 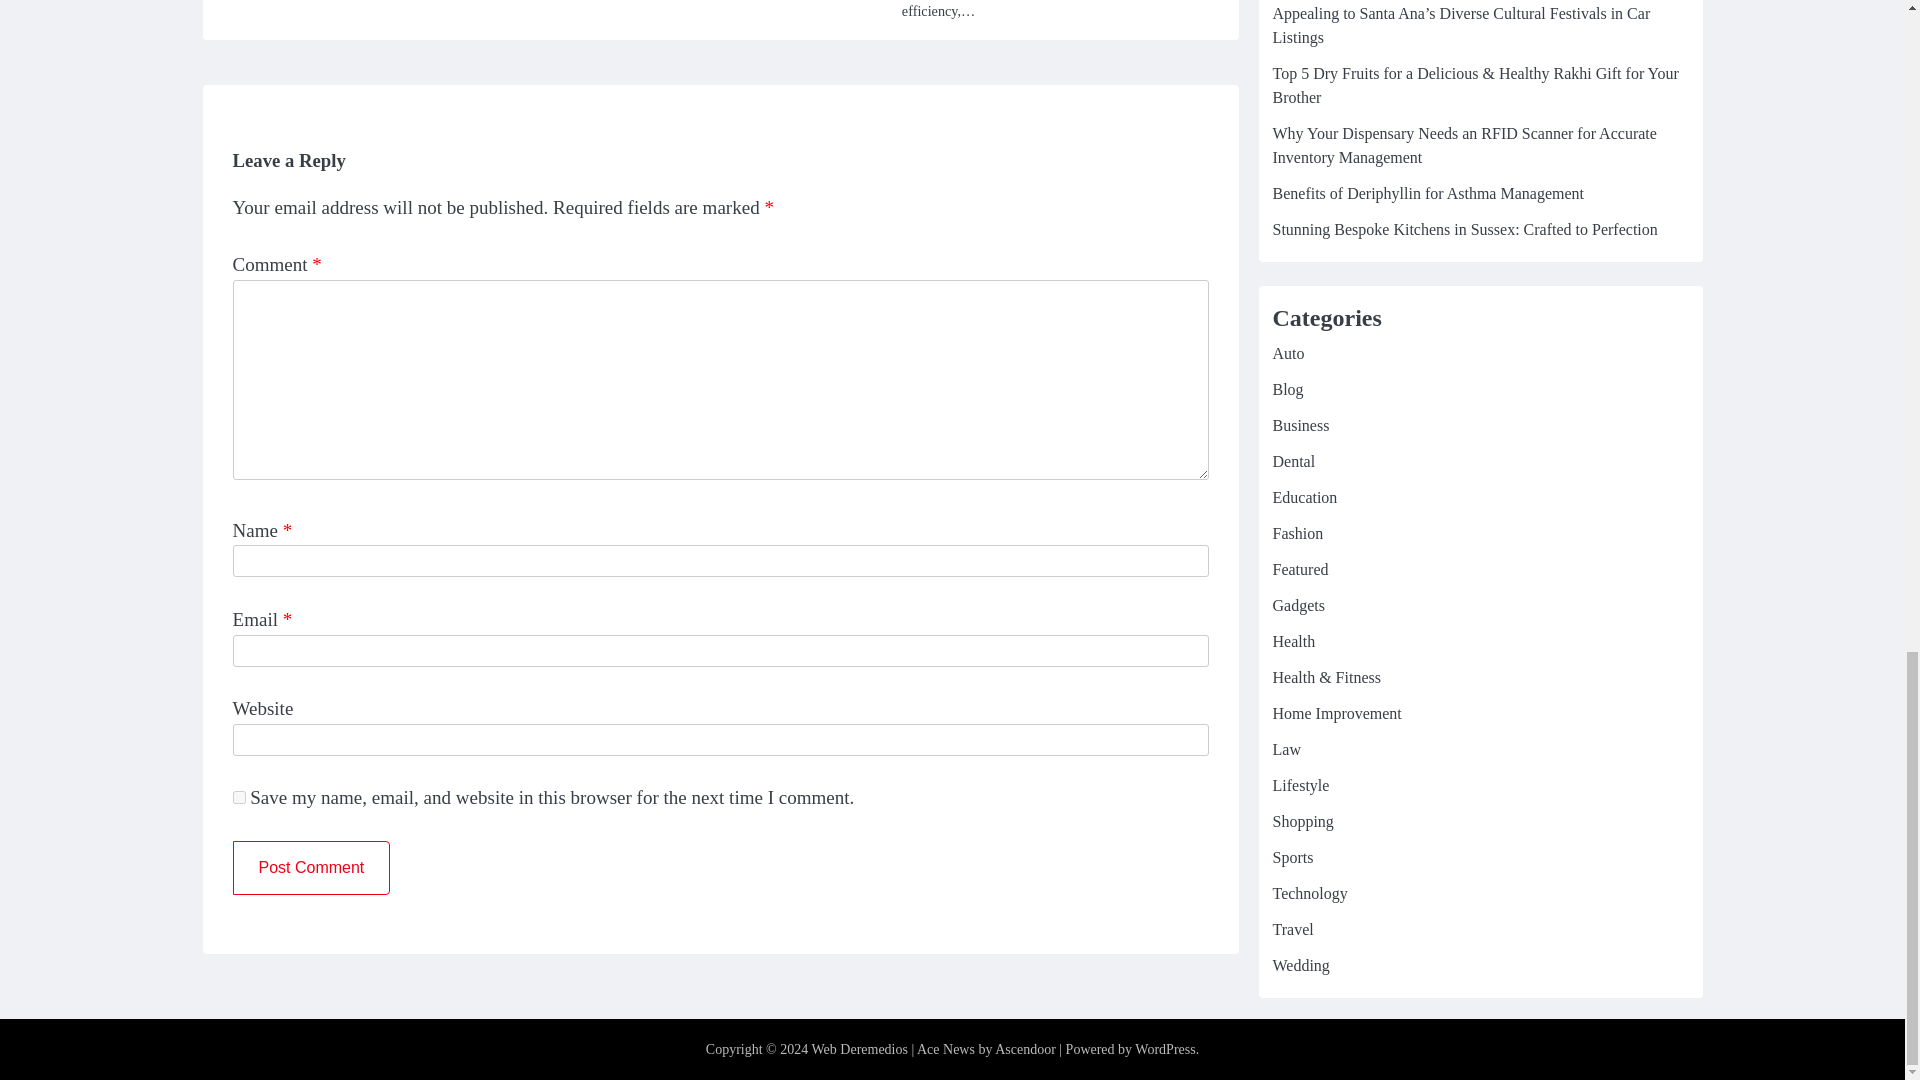 I want to click on yes, so click(x=238, y=796).